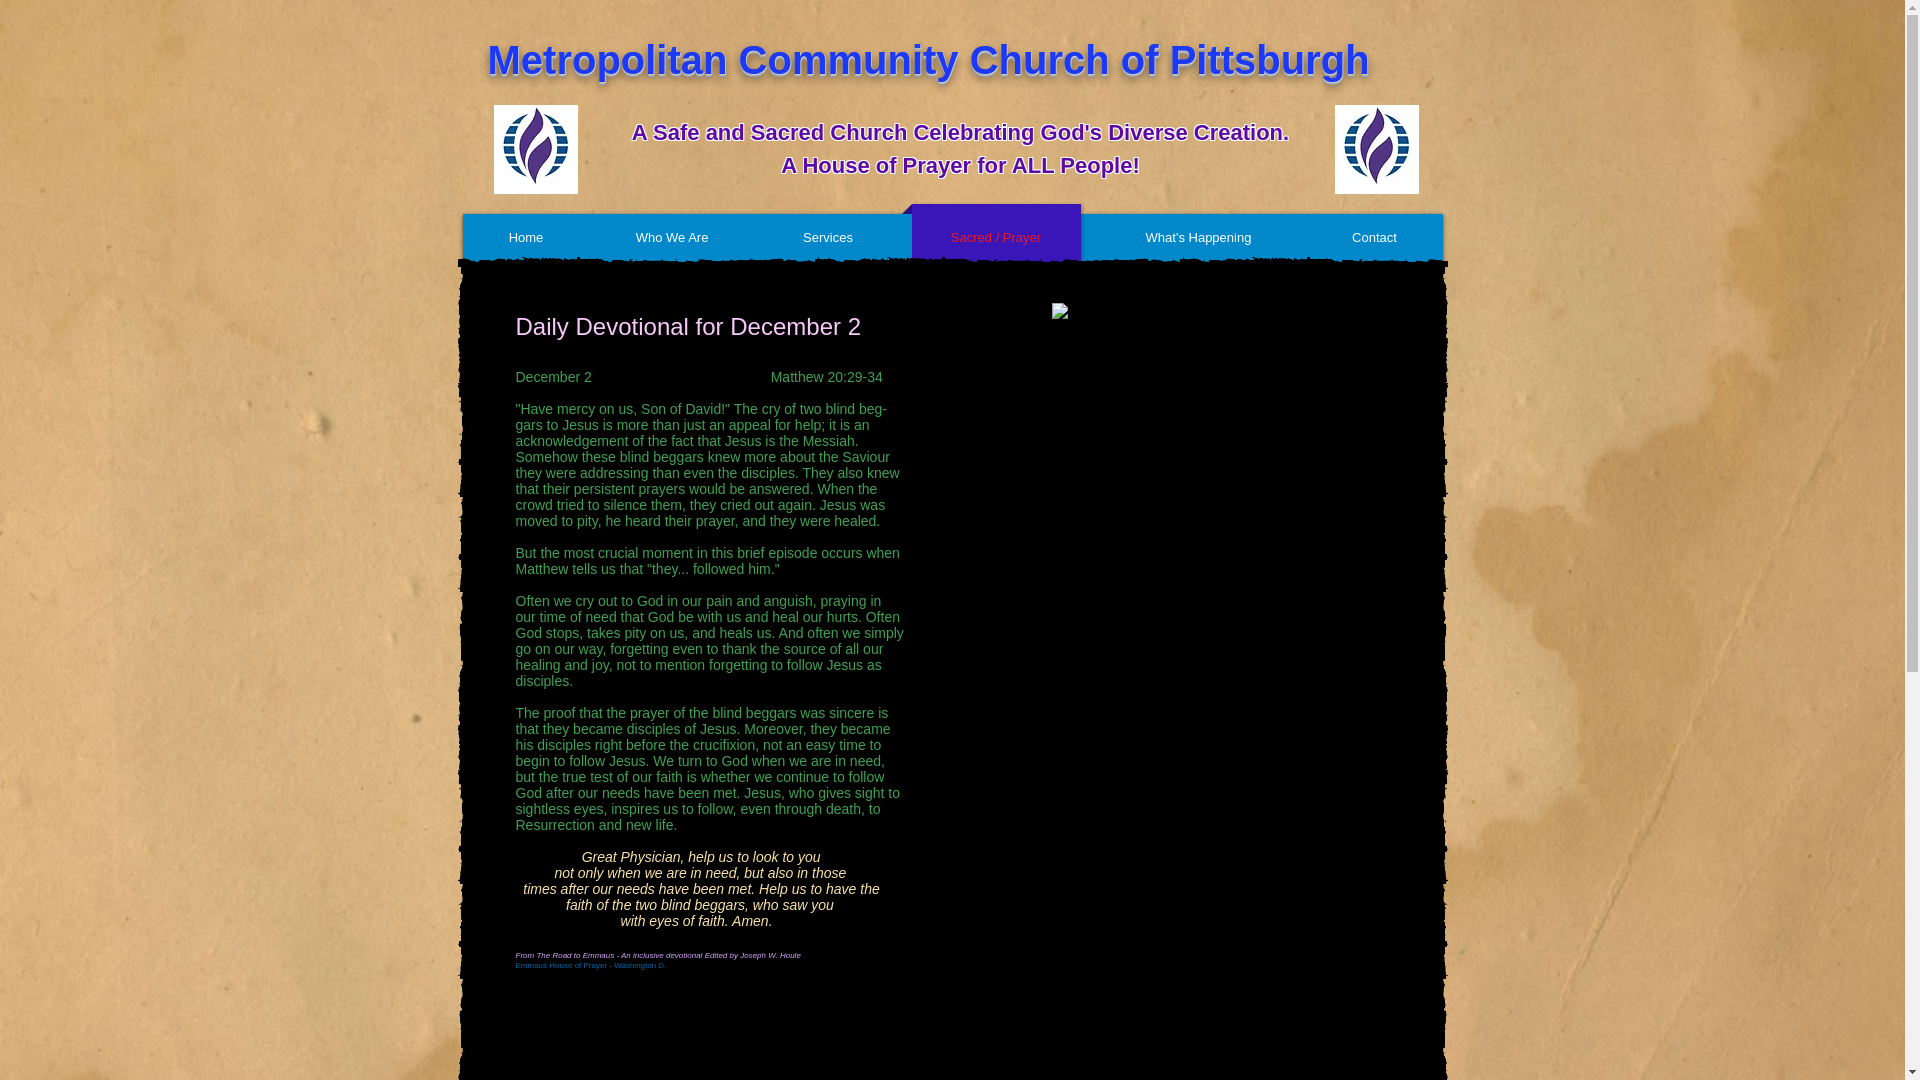  What do you see at coordinates (526, 238) in the screenshot?
I see `Home` at bounding box center [526, 238].